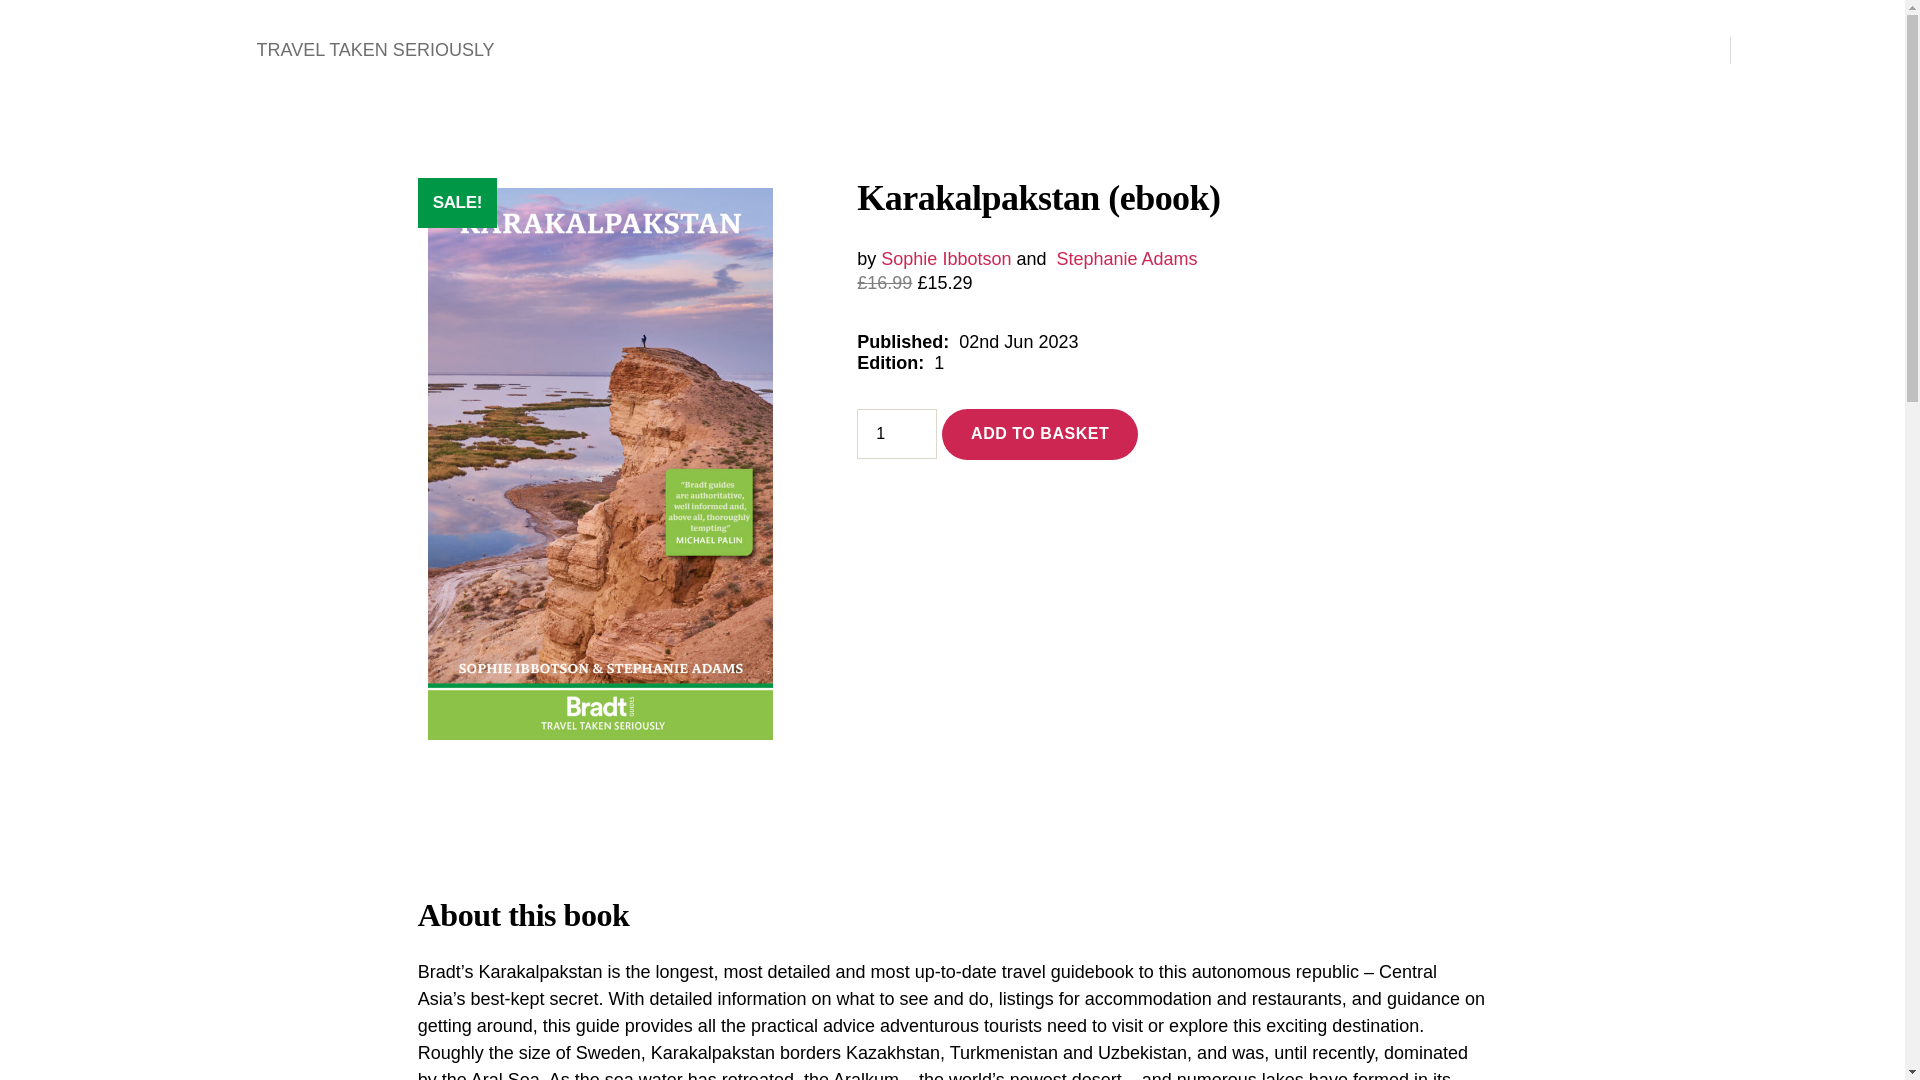 The width and height of the screenshot is (1920, 1080). What do you see at coordinates (1676, 50) in the screenshot?
I see `Menu` at bounding box center [1676, 50].